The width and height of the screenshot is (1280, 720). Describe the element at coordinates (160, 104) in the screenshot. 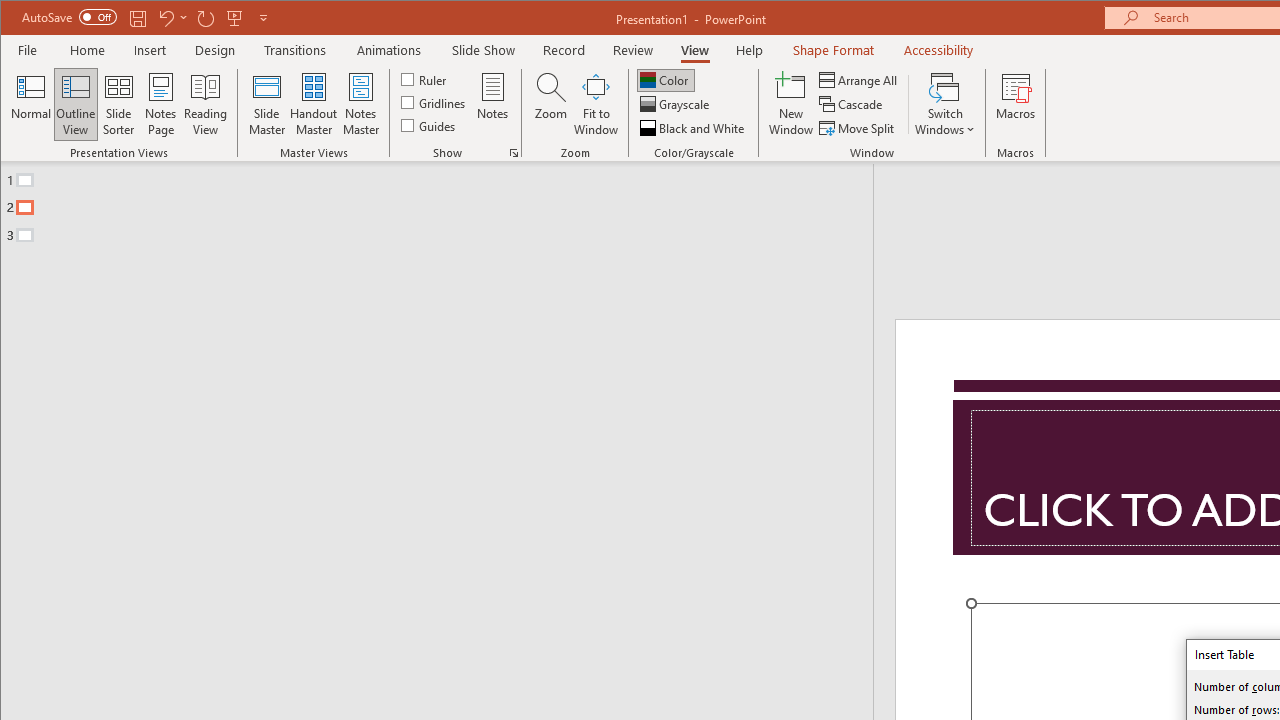

I see `Notes Page` at that location.